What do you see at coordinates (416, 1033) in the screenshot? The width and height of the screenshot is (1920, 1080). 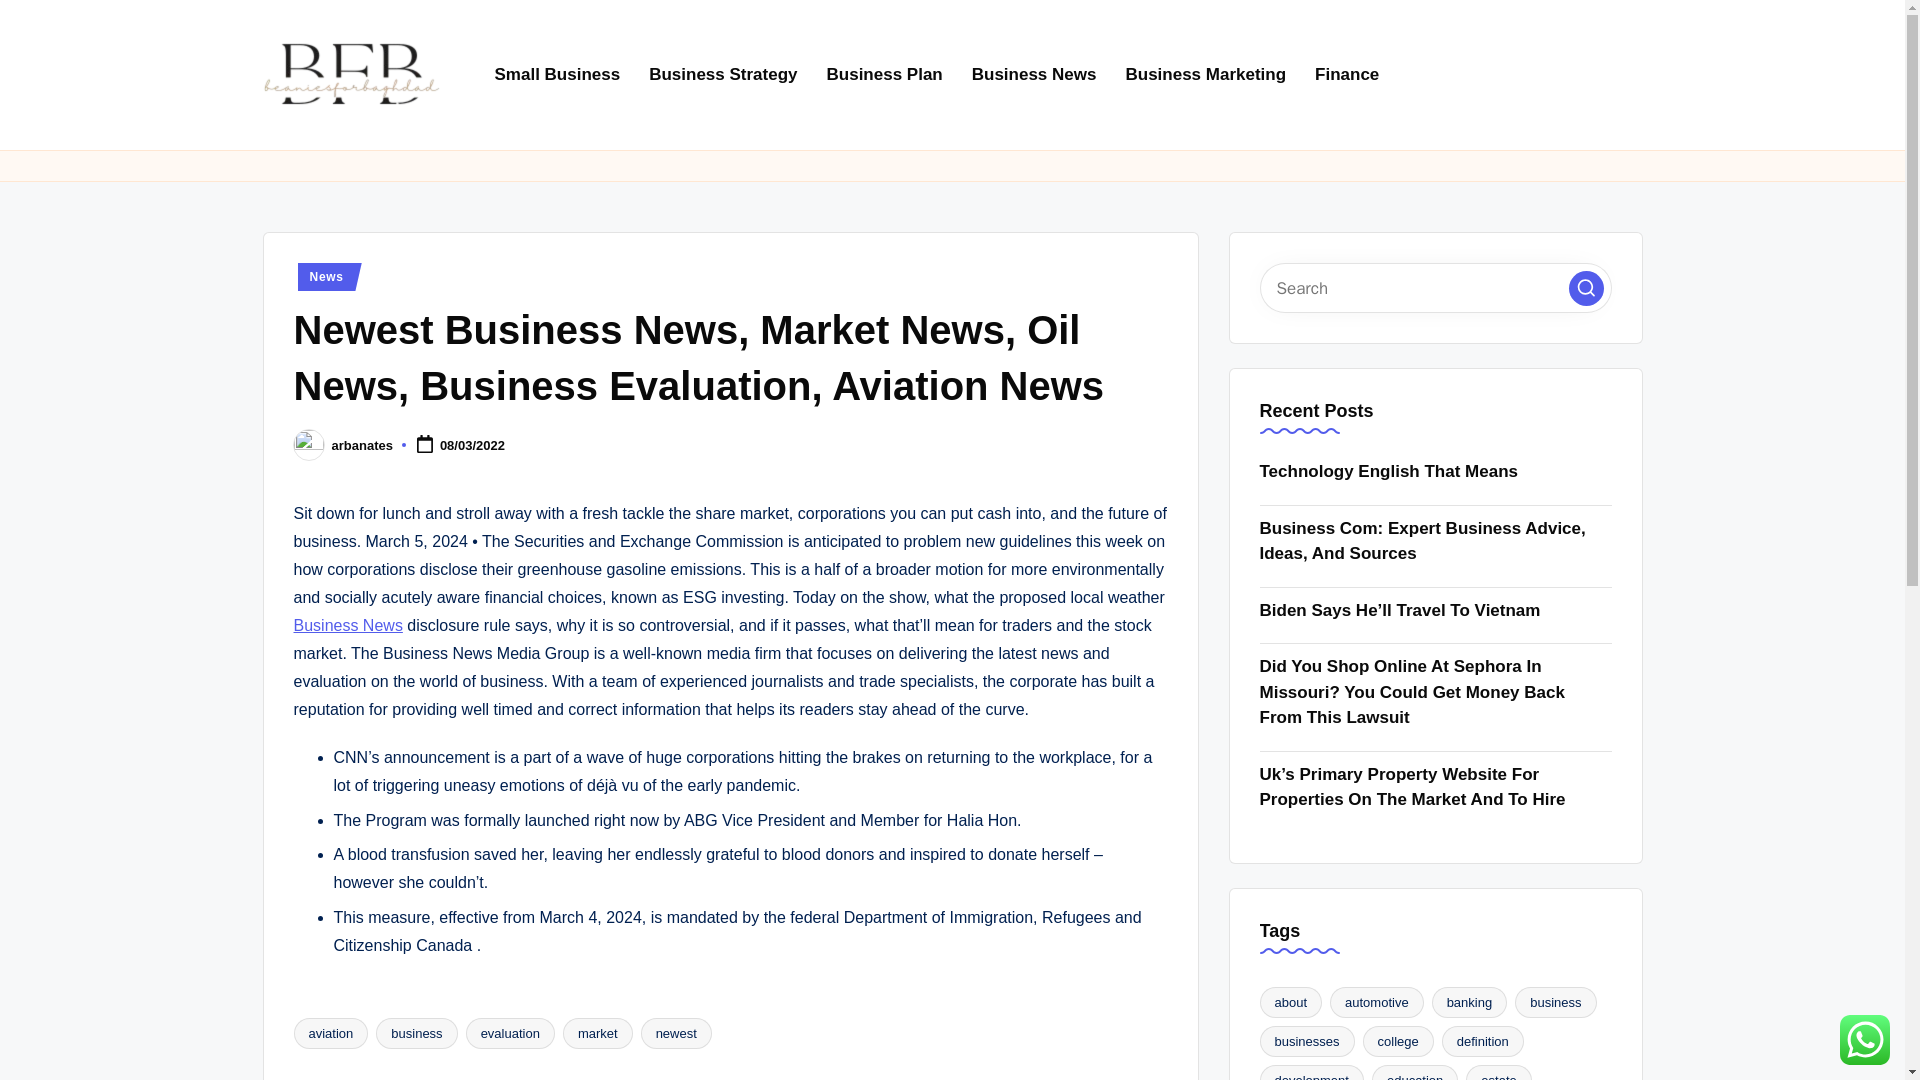 I see `business` at bounding box center [416, 1033].